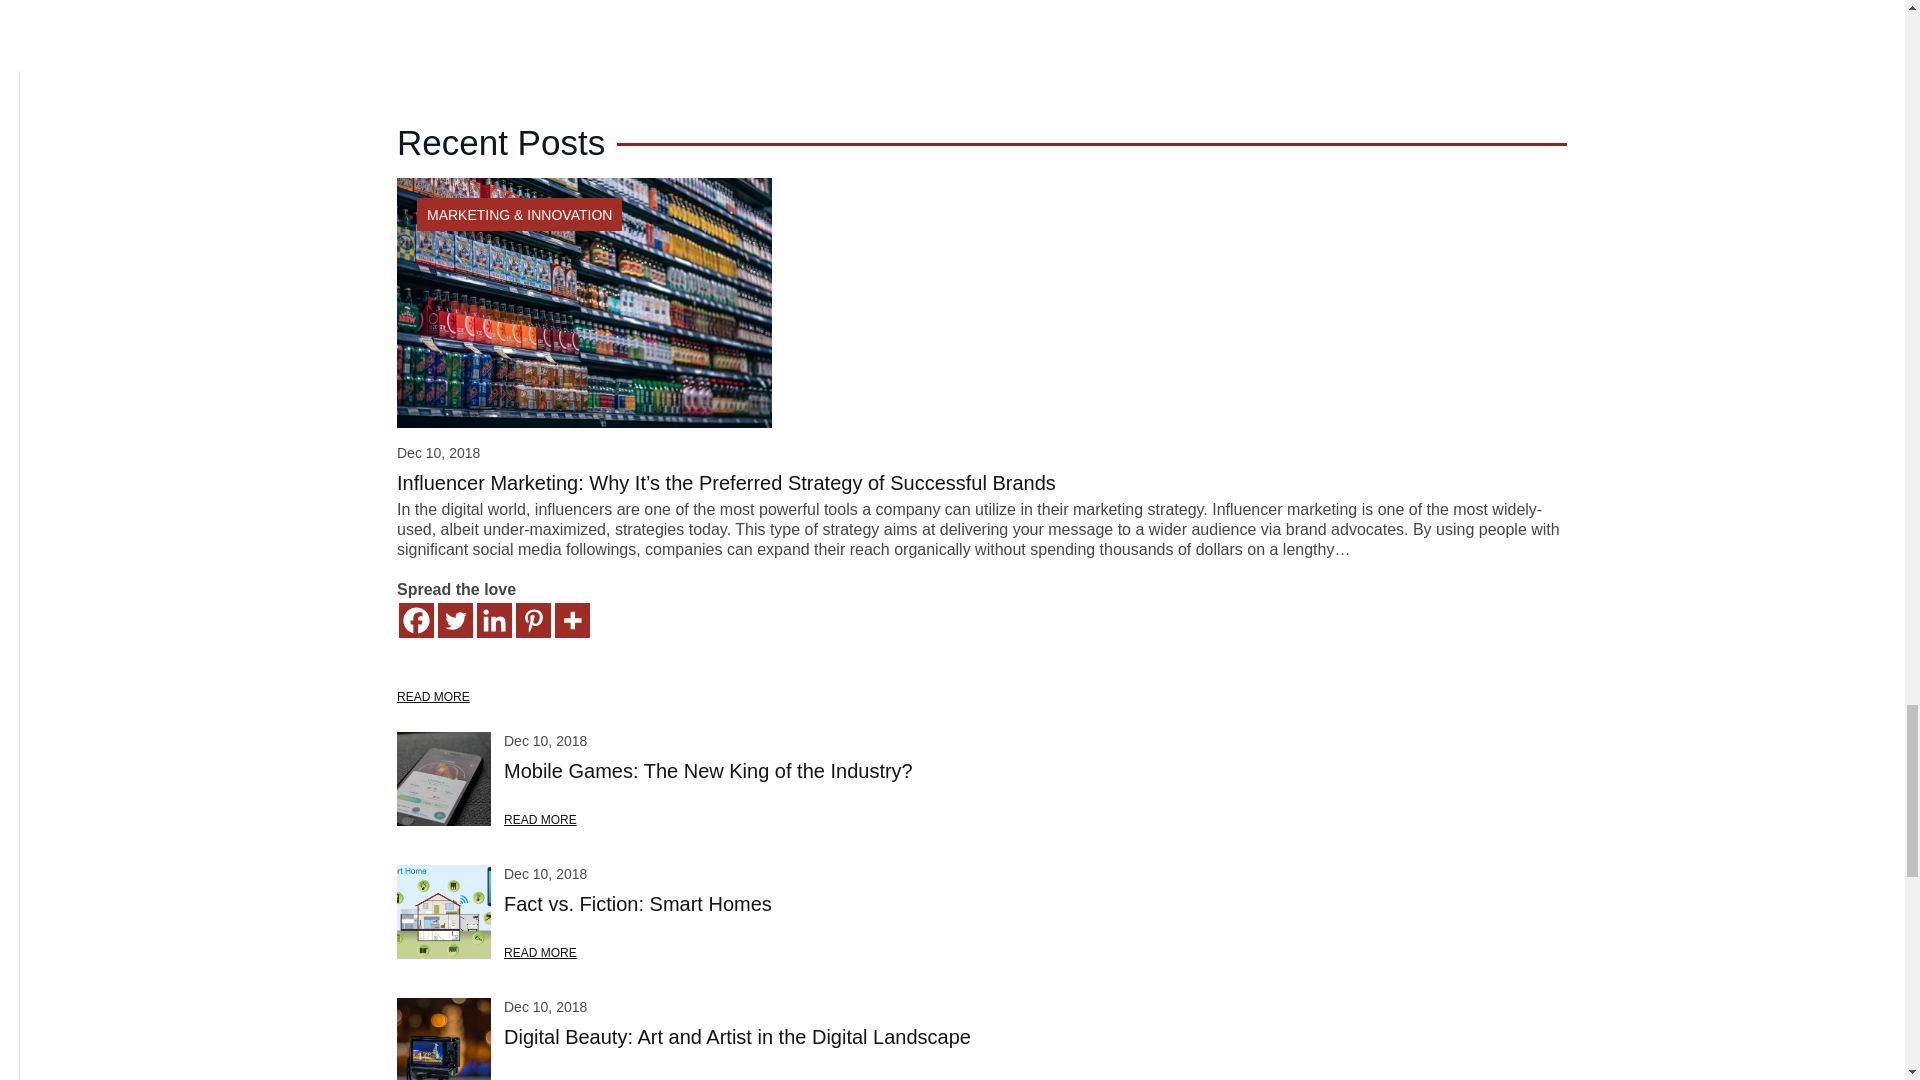  I want to click on Facebook, so click(416, 620).